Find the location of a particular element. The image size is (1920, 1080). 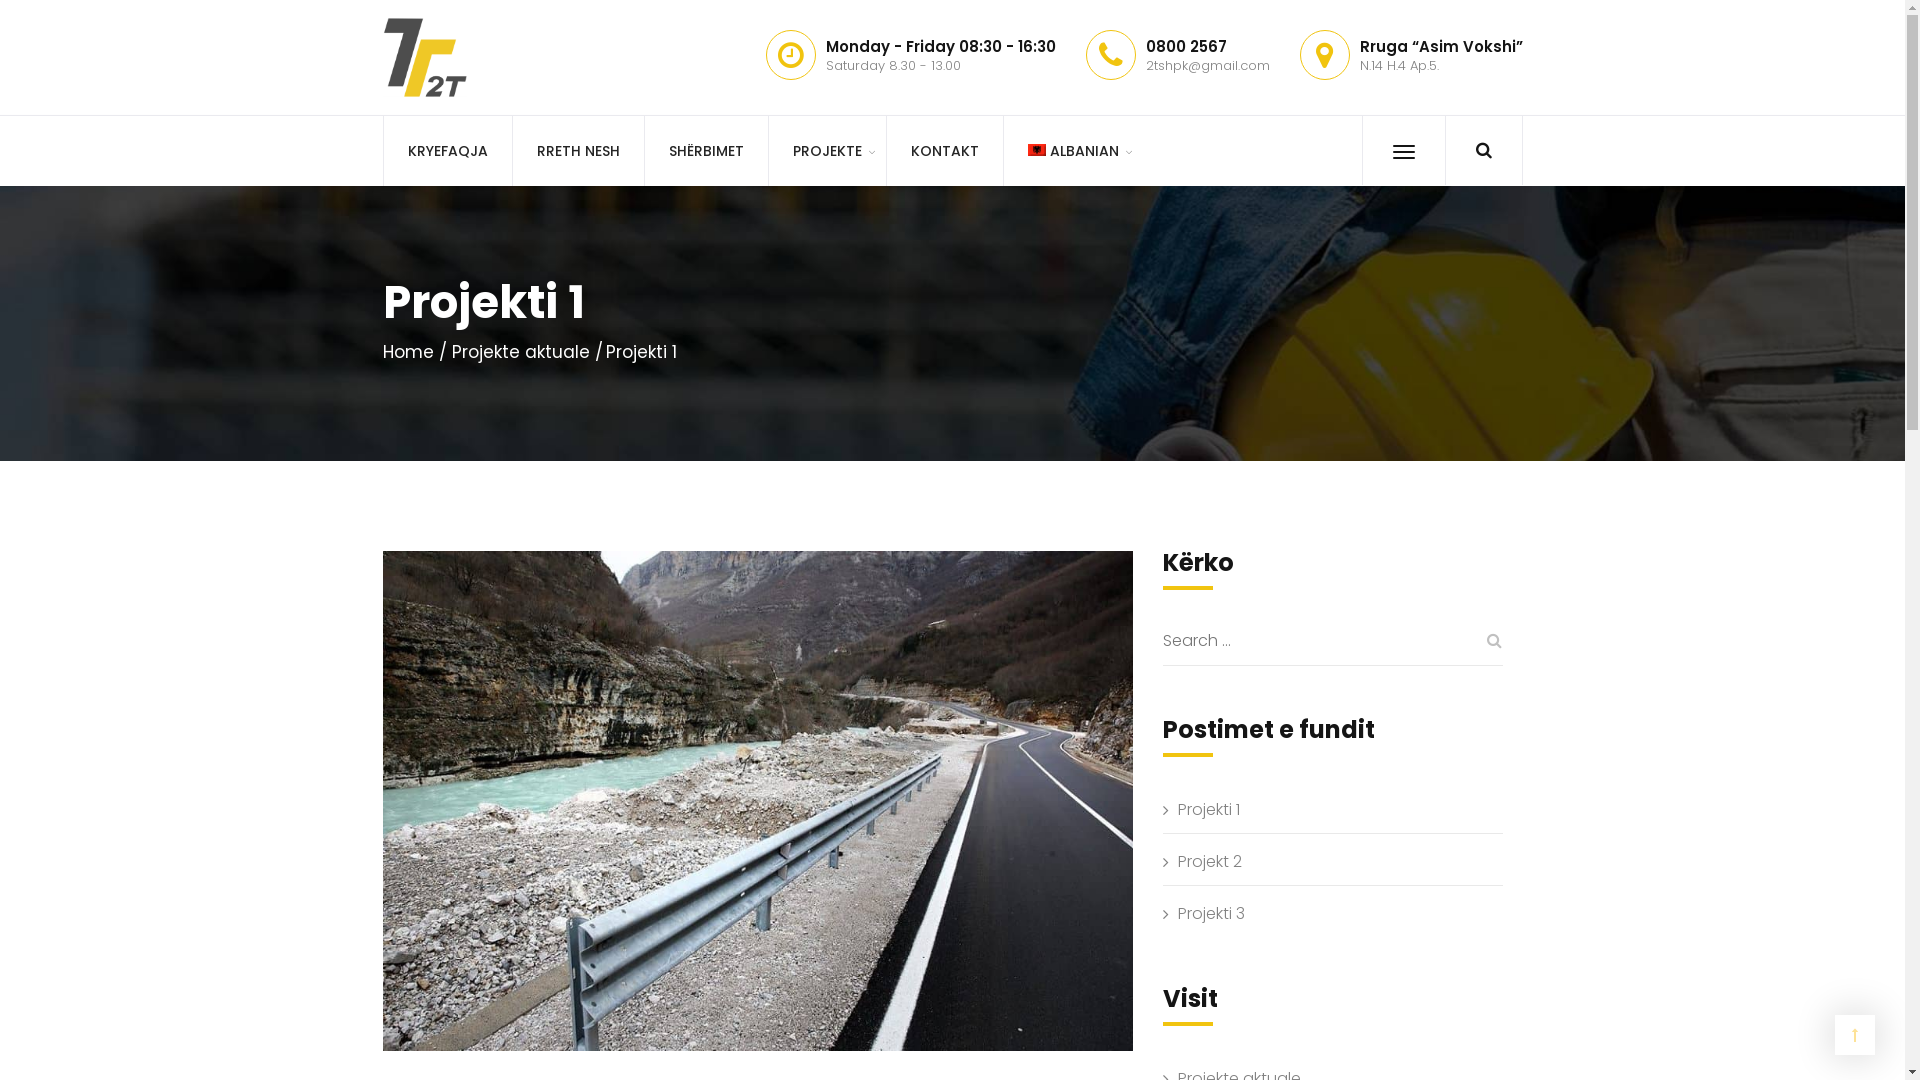

ALBANIAN is located at coordinates (1072, 151).